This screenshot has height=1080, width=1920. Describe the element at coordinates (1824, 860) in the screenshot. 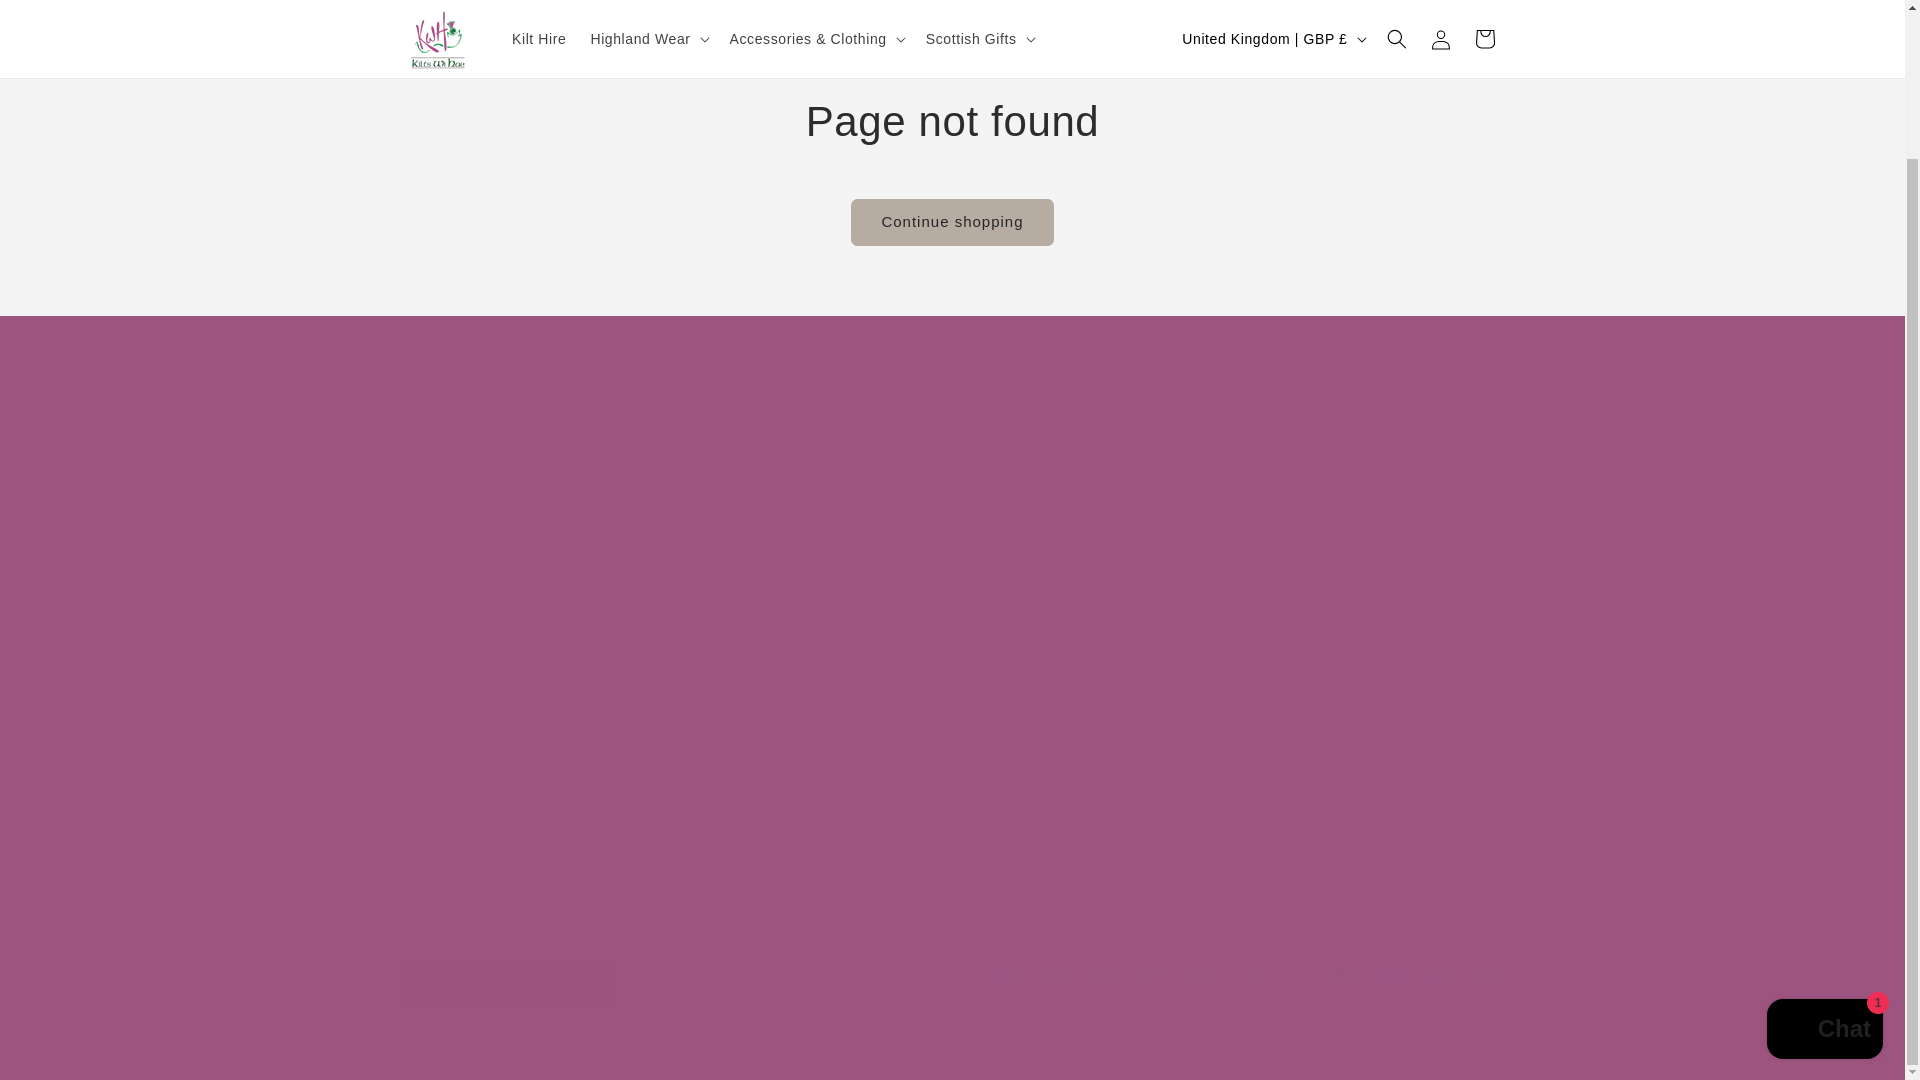

I see `Shopify online store chat` at that location.